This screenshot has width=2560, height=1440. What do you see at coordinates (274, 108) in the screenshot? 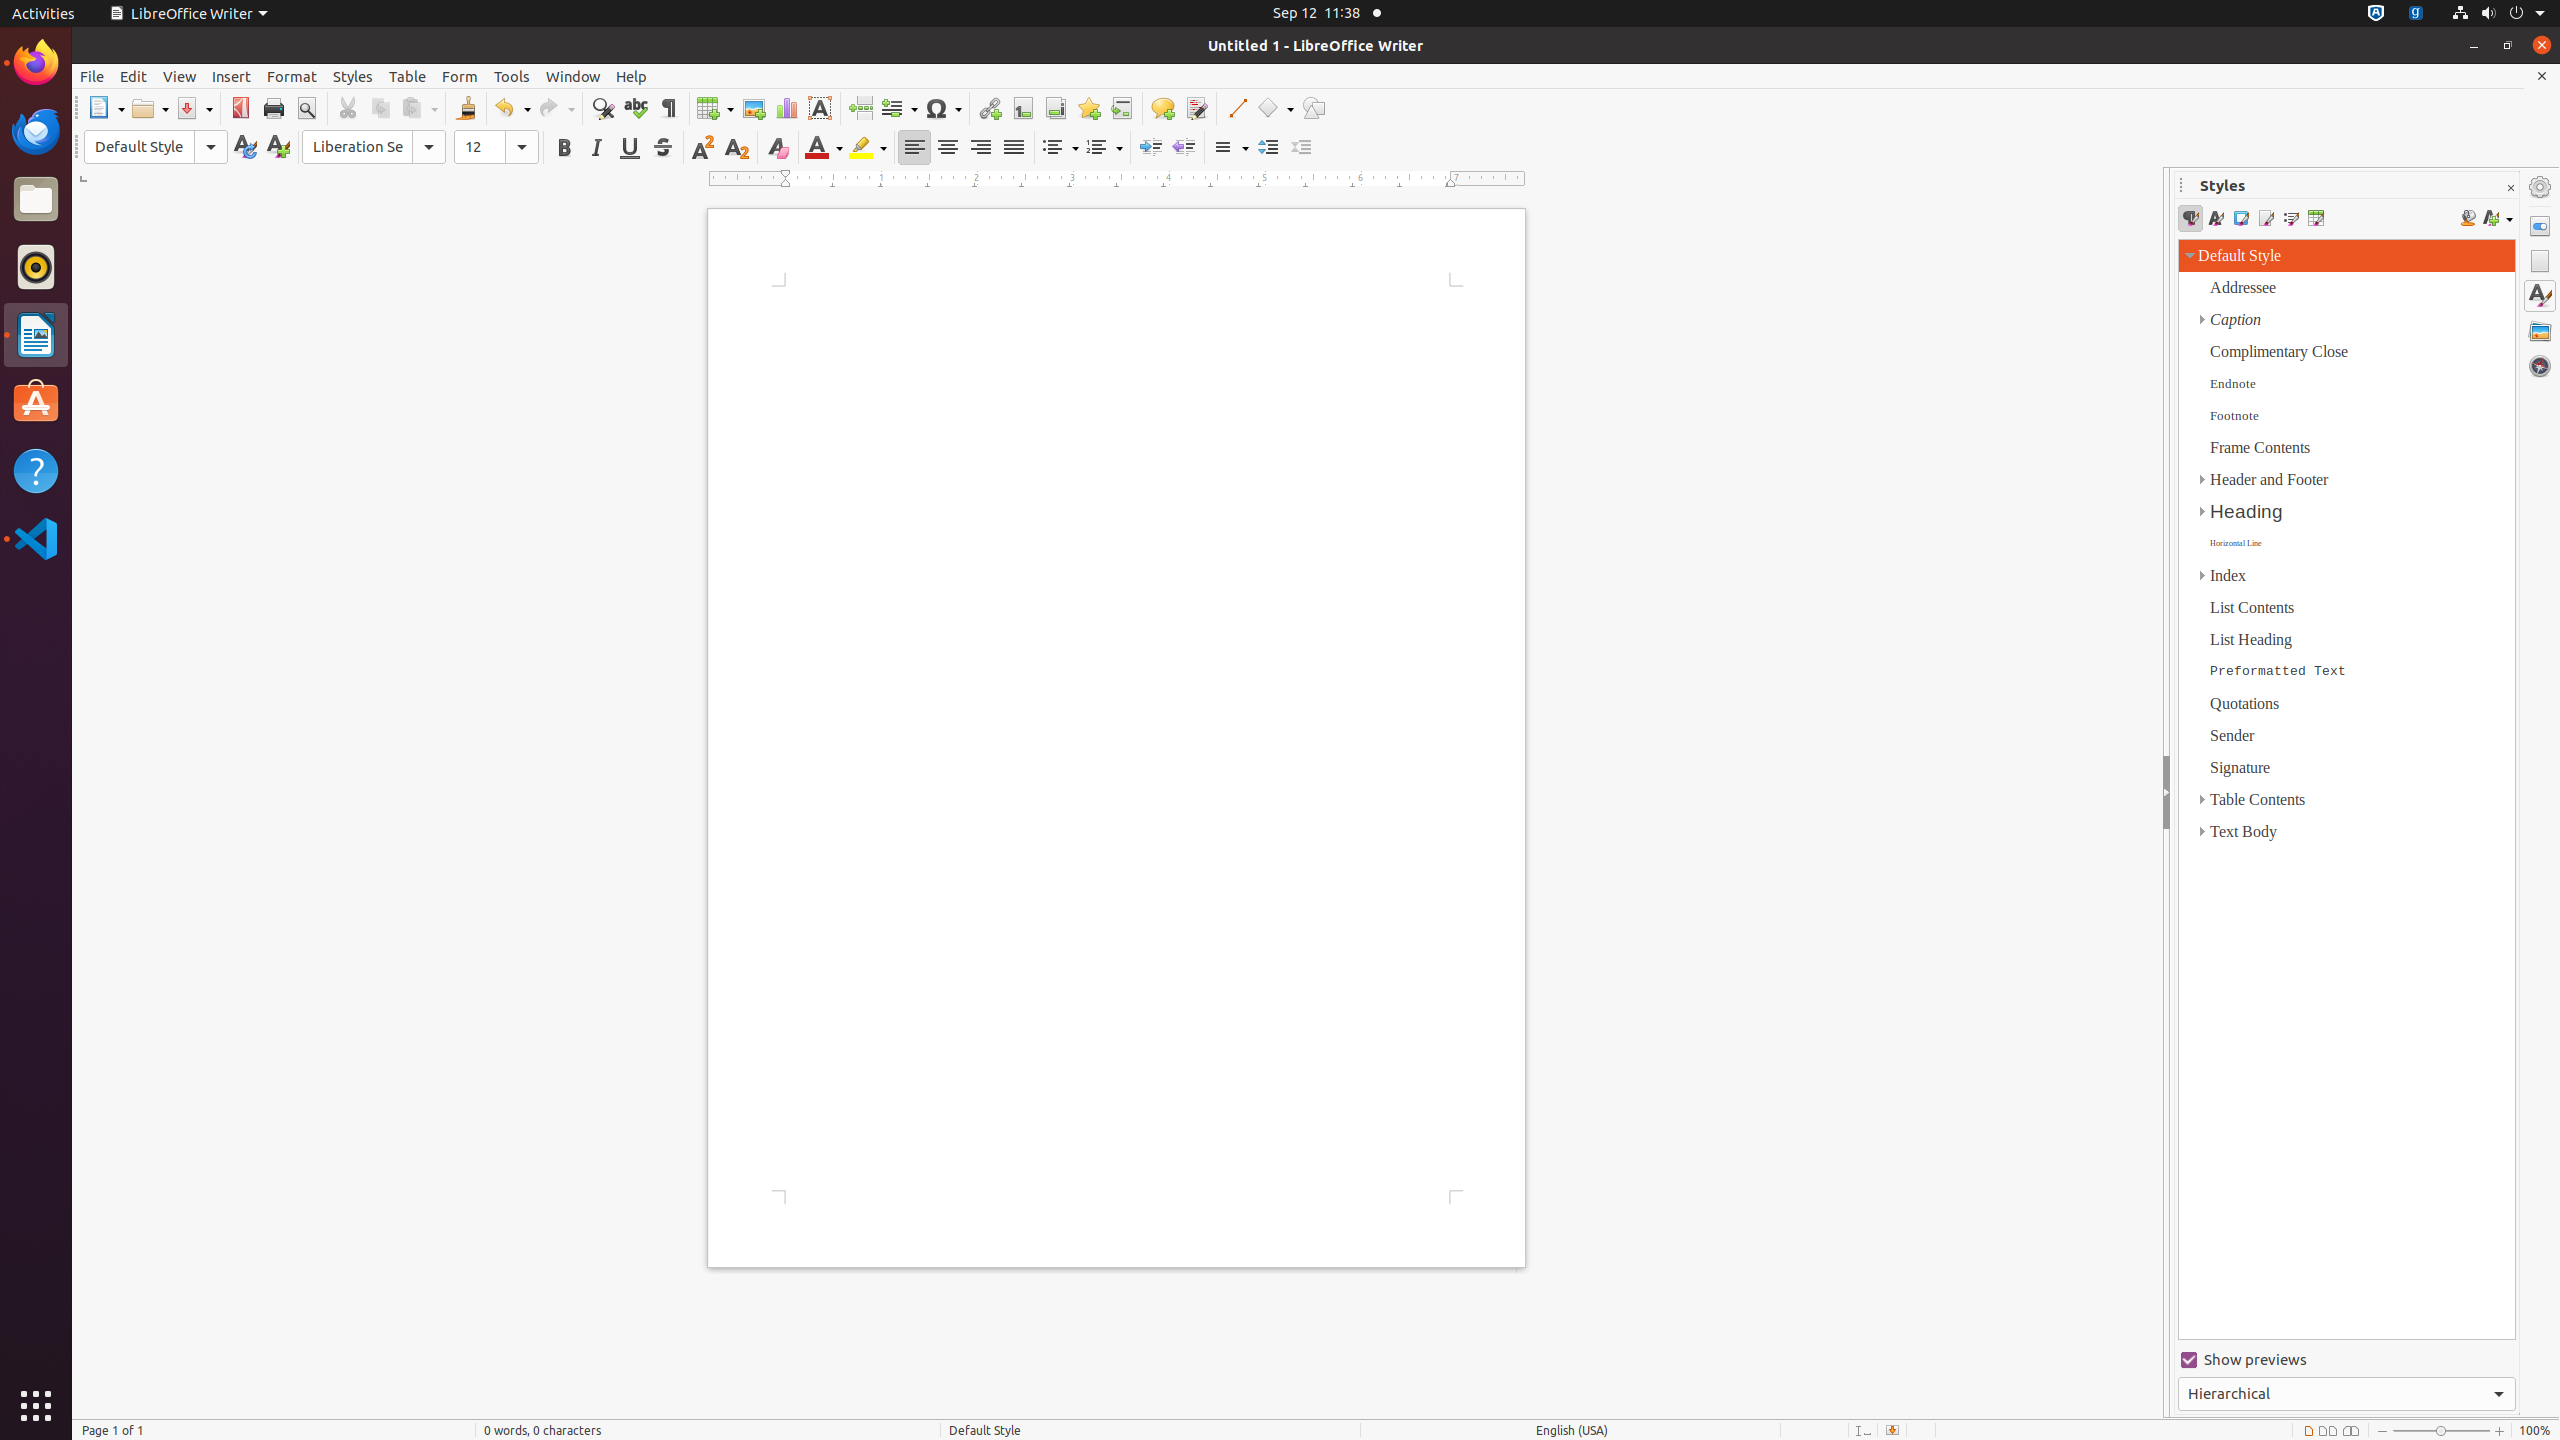
I see `Print` at bounding box center [274, 108].